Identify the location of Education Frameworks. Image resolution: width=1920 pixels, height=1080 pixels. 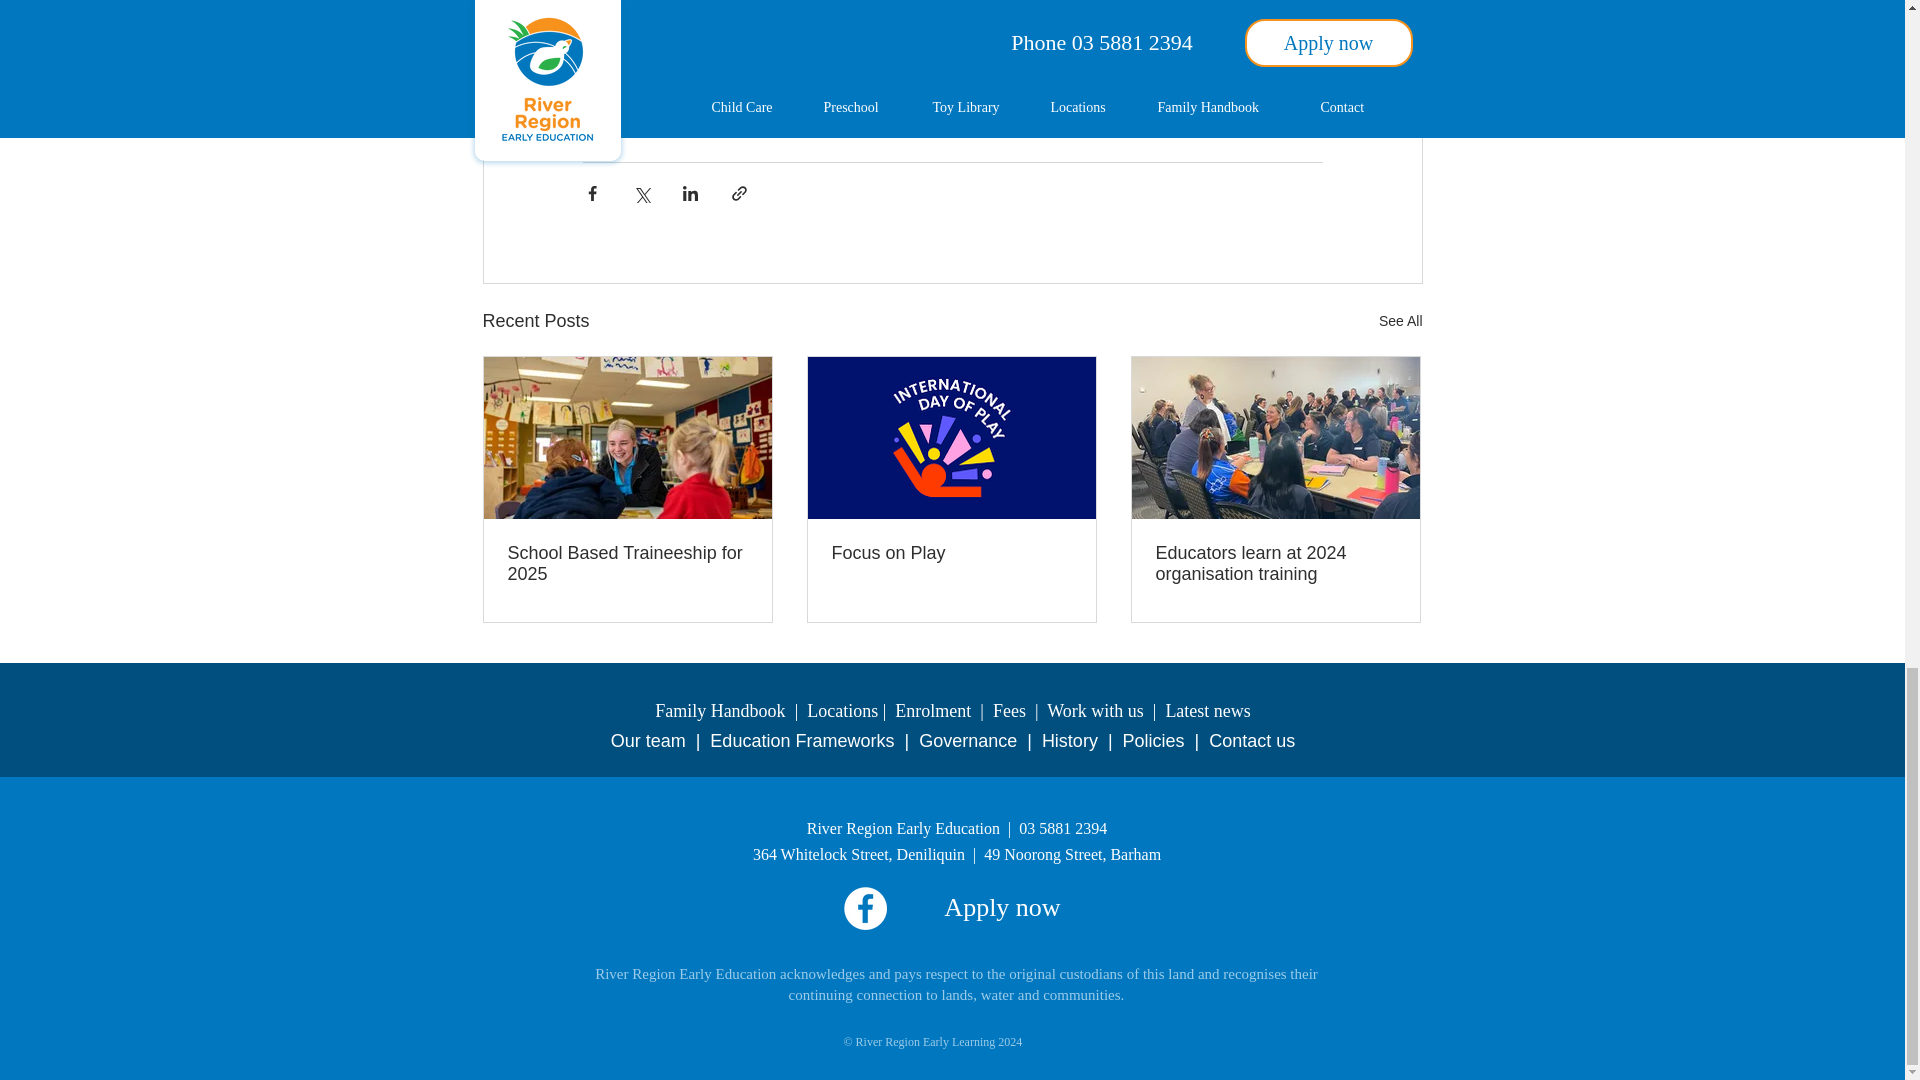
(802, 740).